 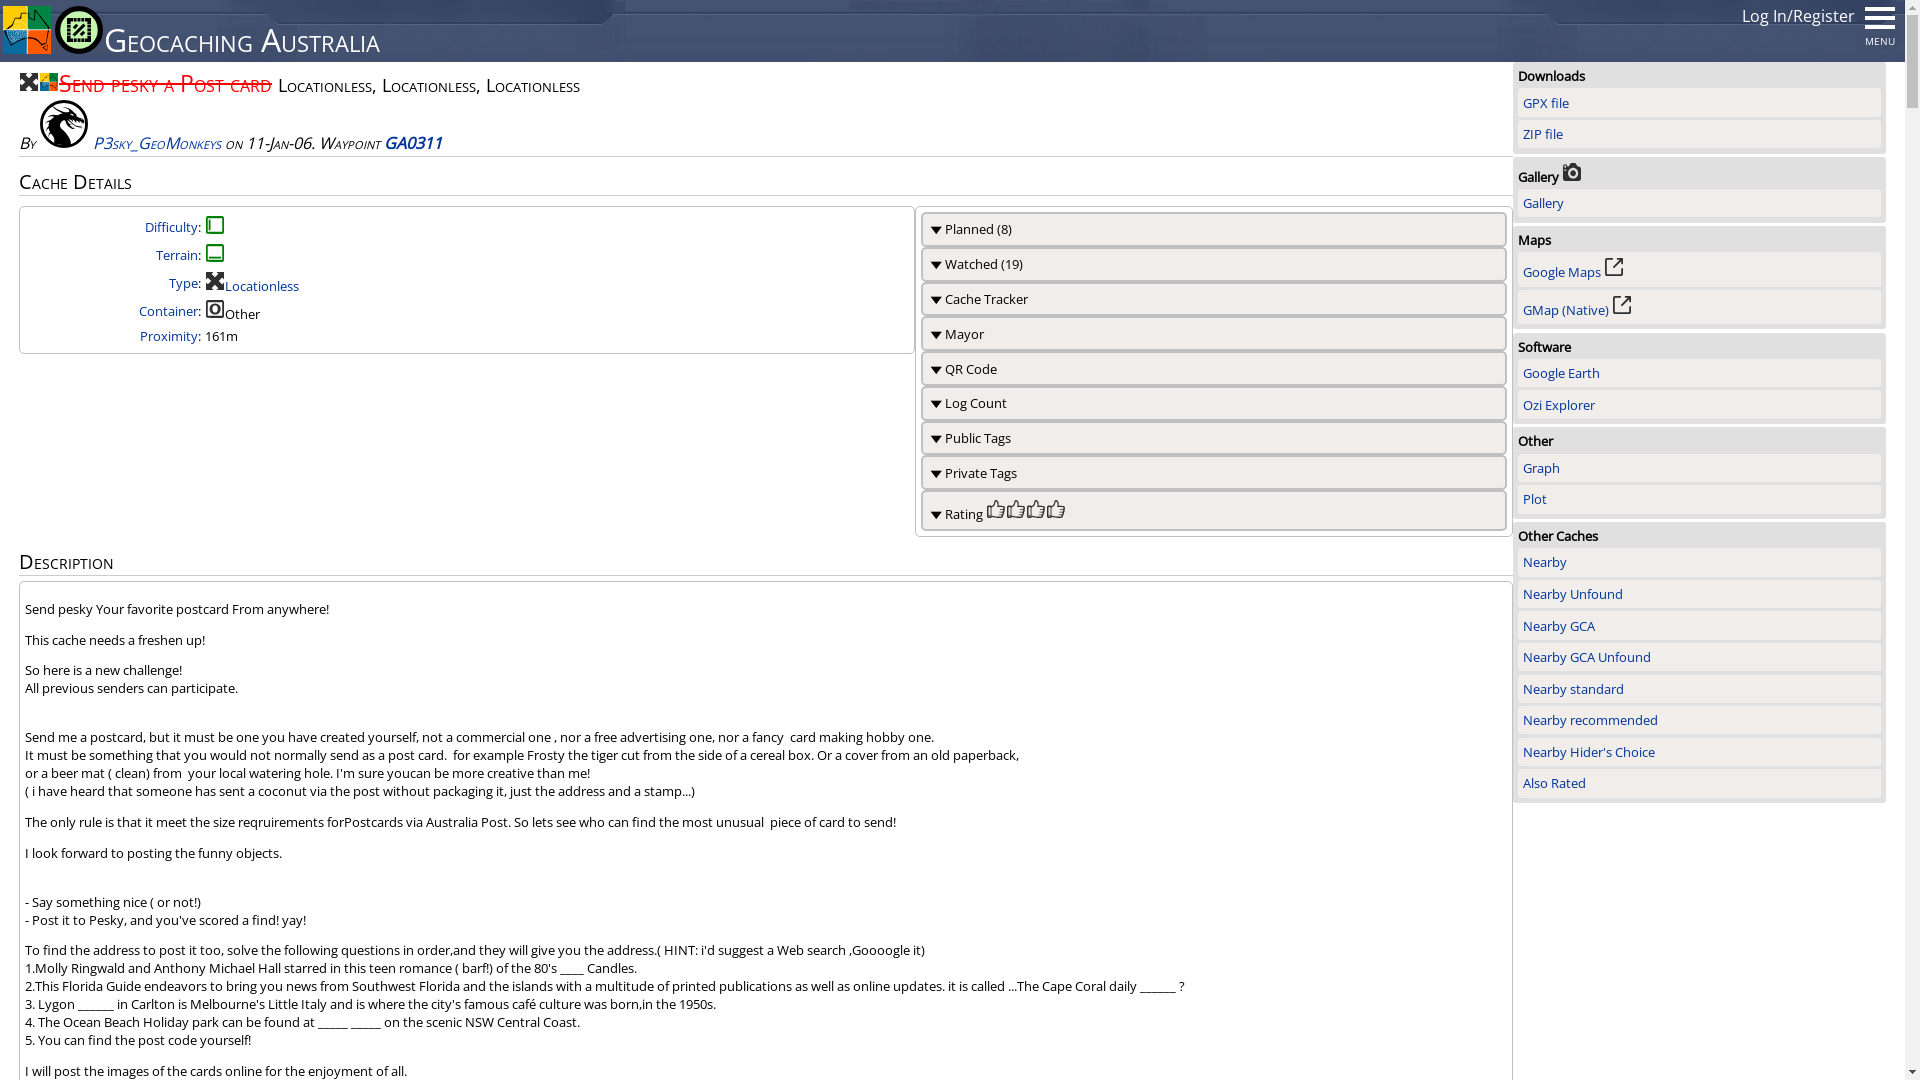 What do you see at coordinates (1214, 230) in the screenshot?
I see `Planned (8)` at bounding box center [1214, 230].